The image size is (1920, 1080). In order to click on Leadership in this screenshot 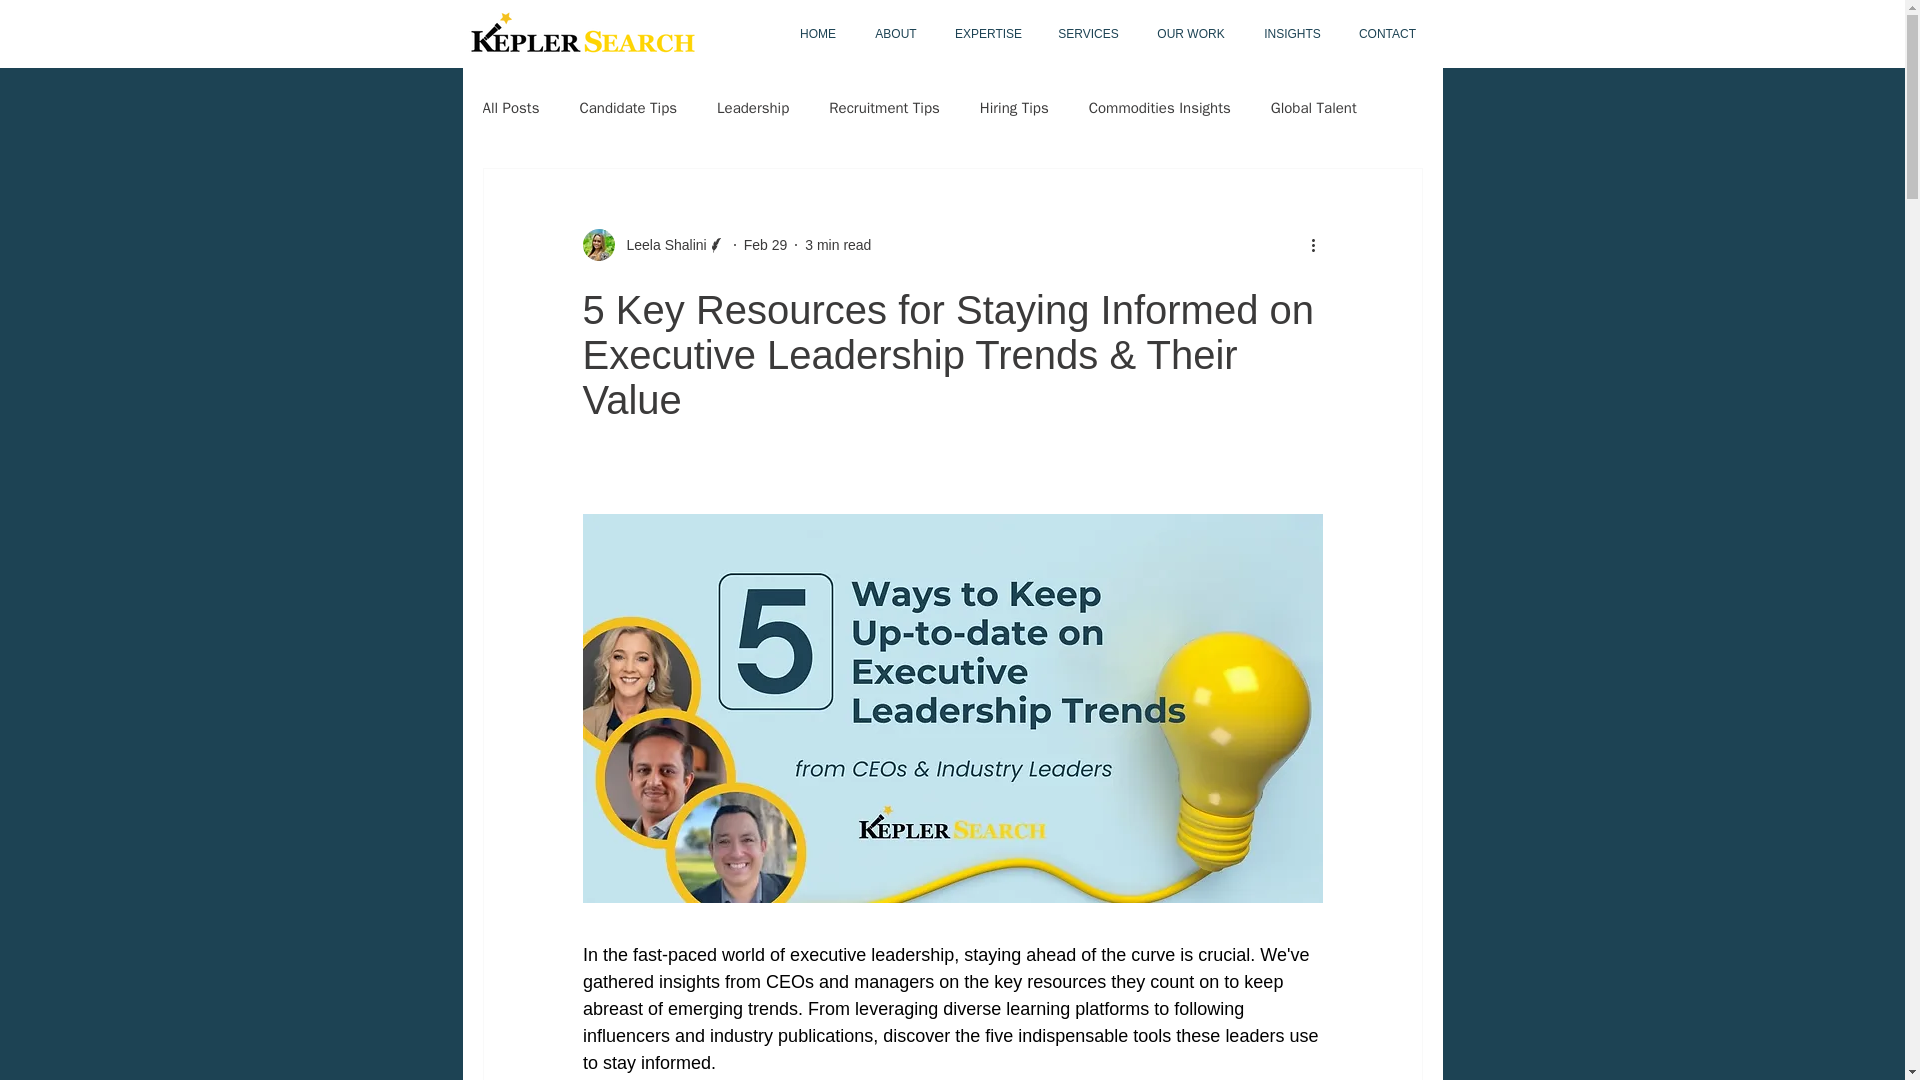, I will do `click(752, 107)`.